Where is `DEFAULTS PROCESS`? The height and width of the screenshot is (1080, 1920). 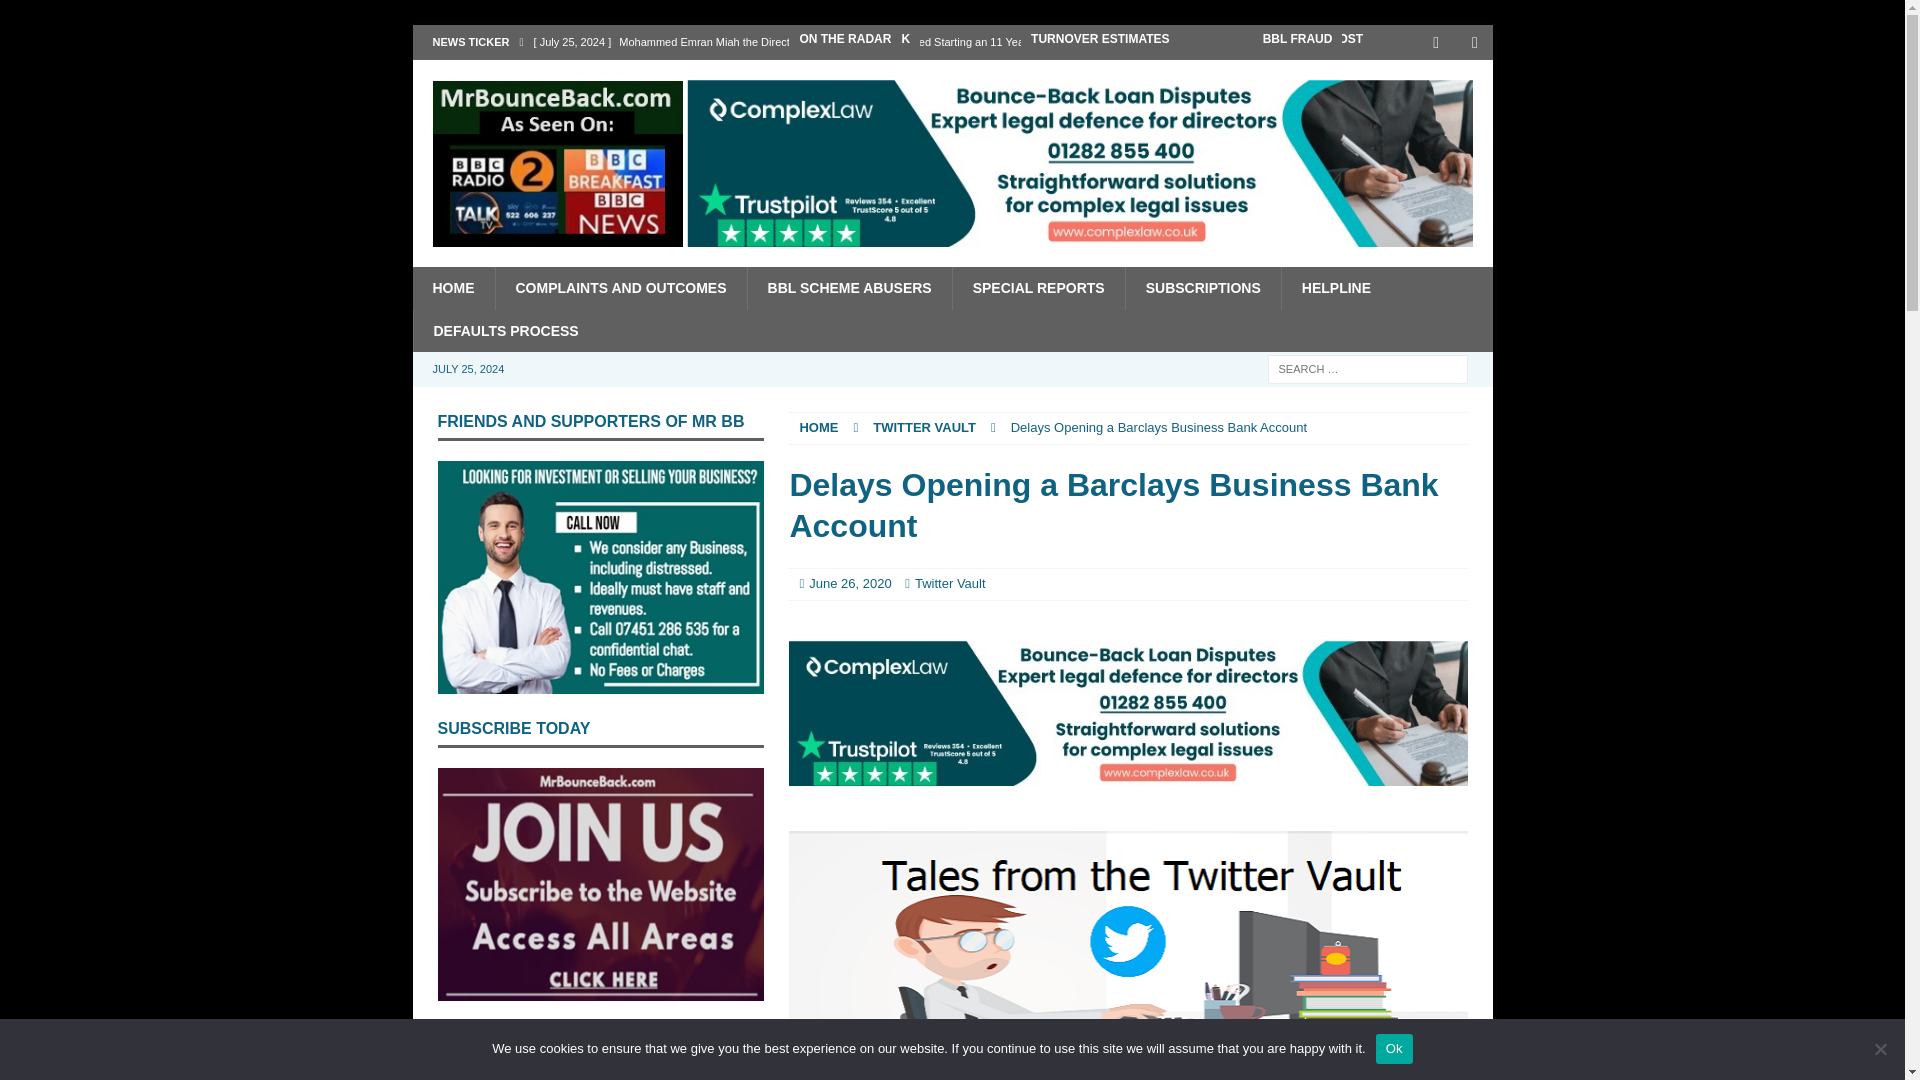 DEFAULTS PROCESS is located at coordinates (504, 330).